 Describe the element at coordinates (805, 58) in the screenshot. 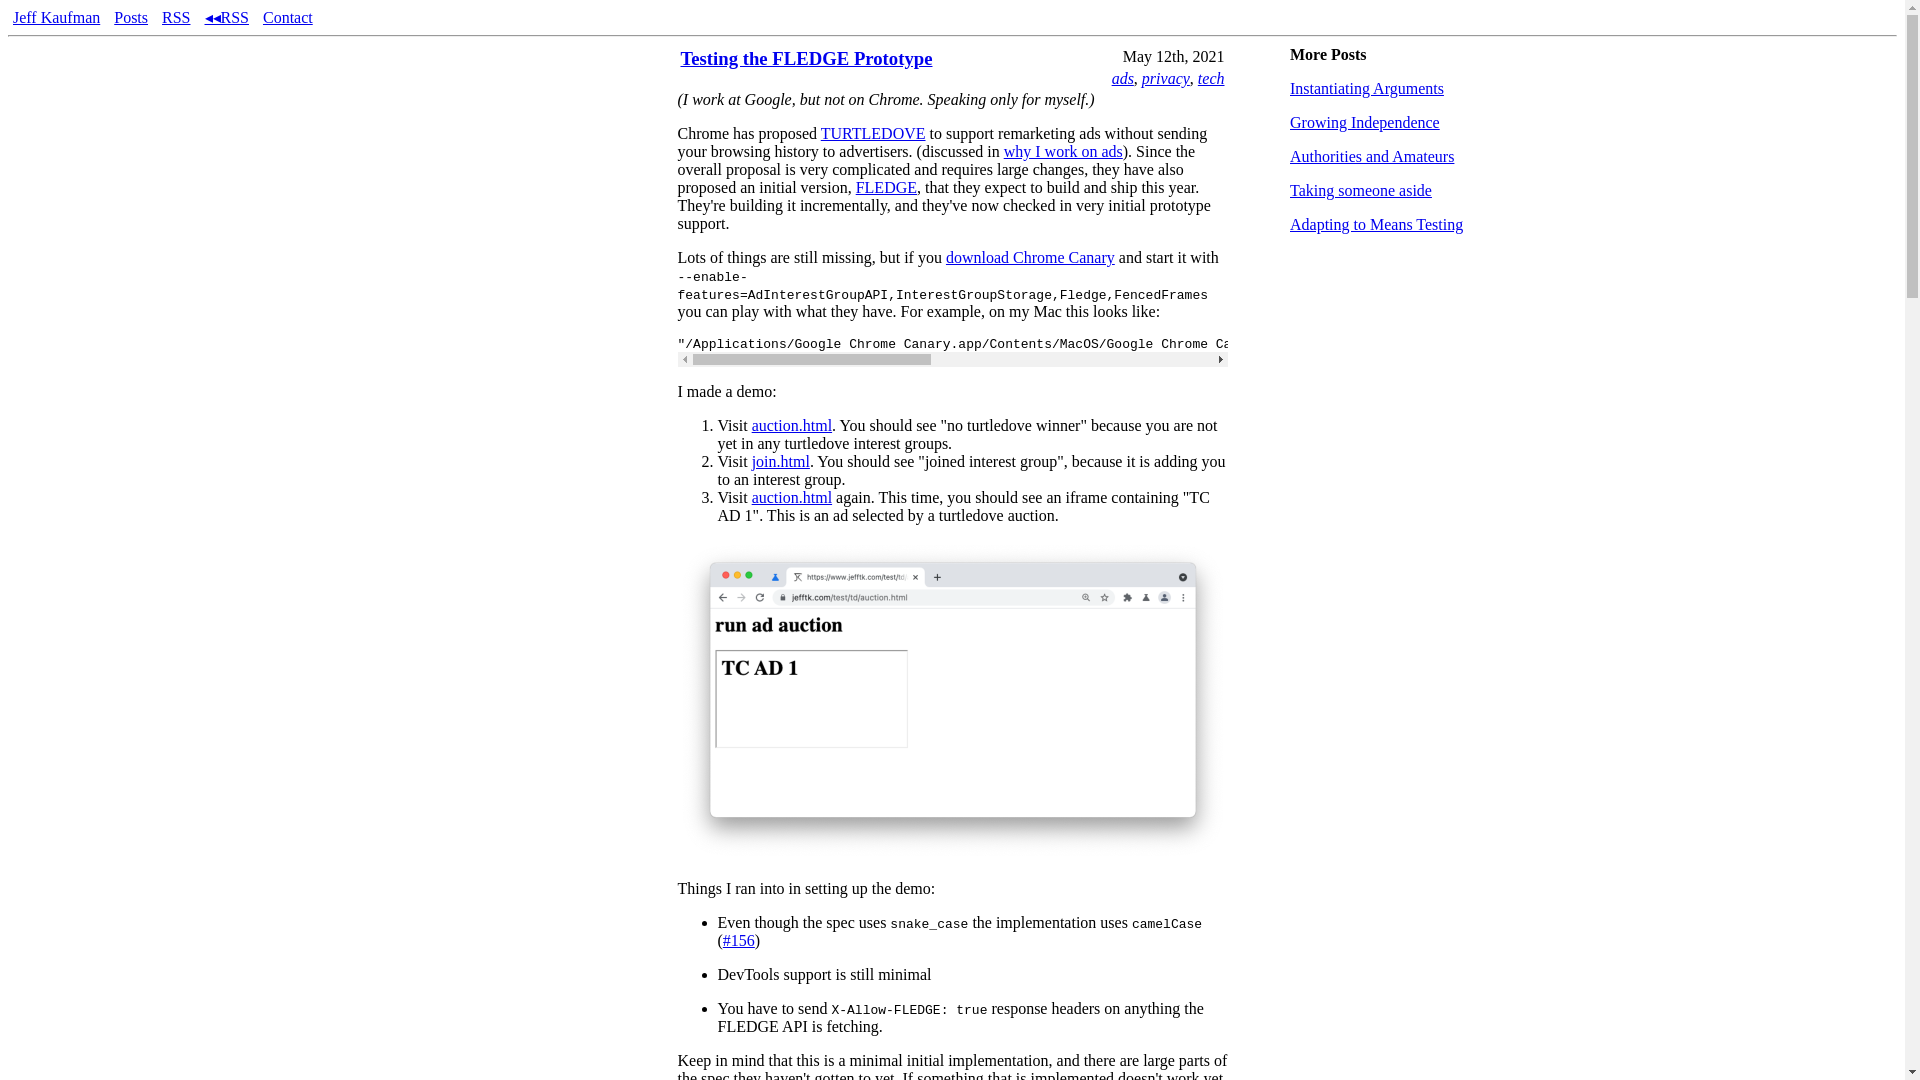

I see `Testing the FLEDGE Prototype` at that location.